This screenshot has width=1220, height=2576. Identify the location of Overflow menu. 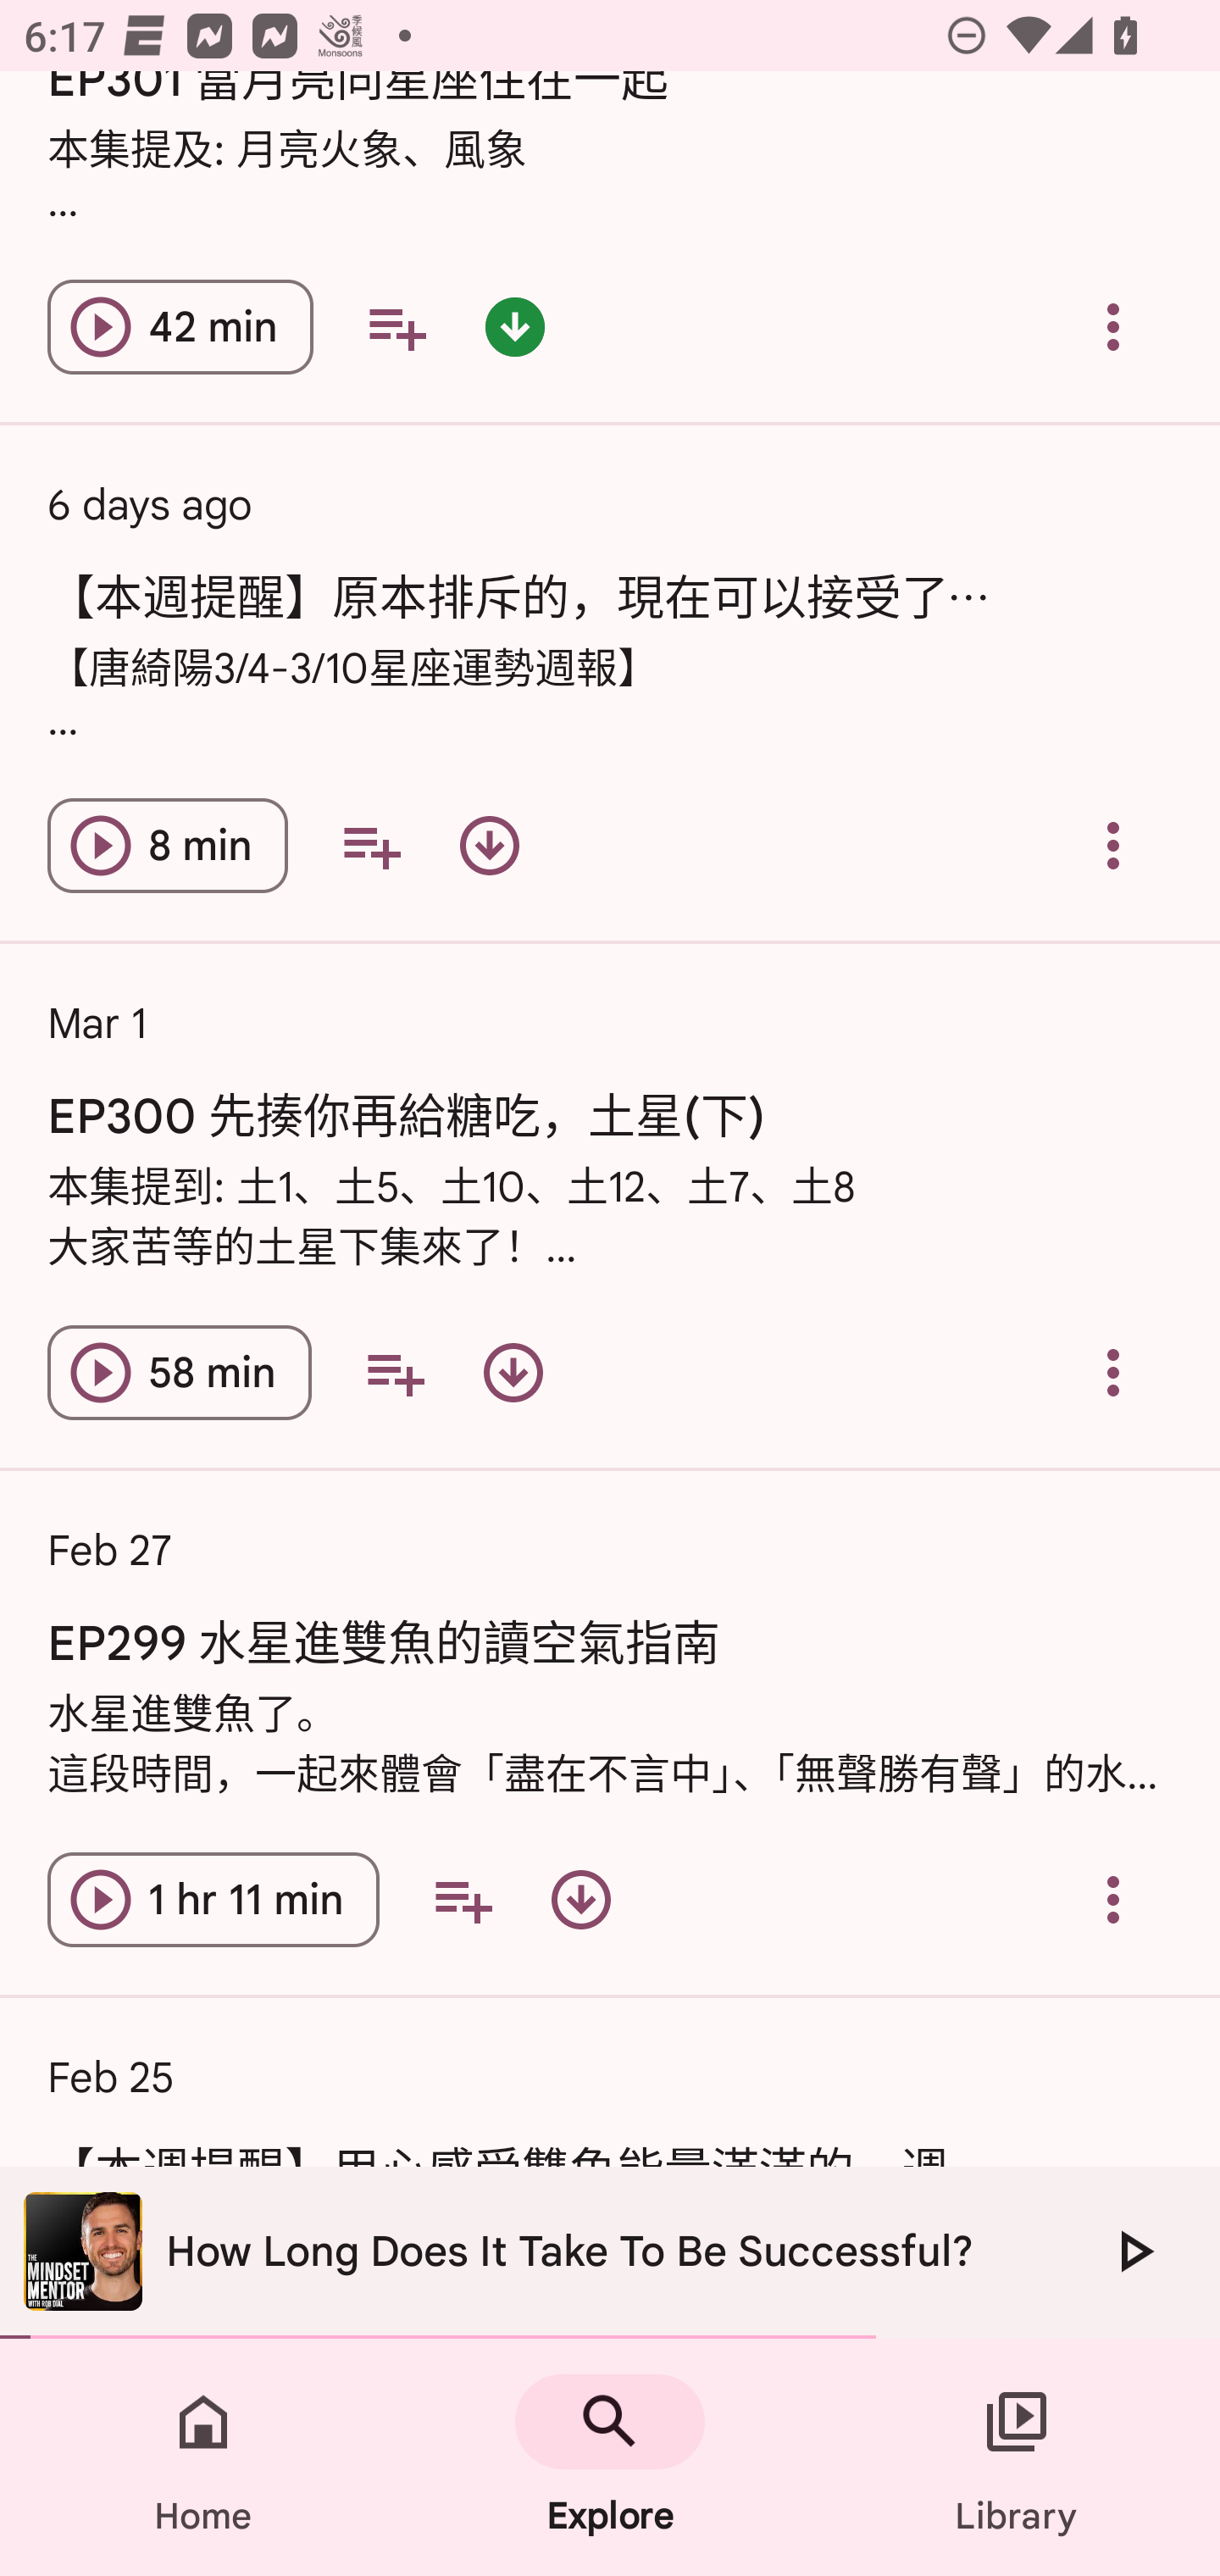
(1113, 327).